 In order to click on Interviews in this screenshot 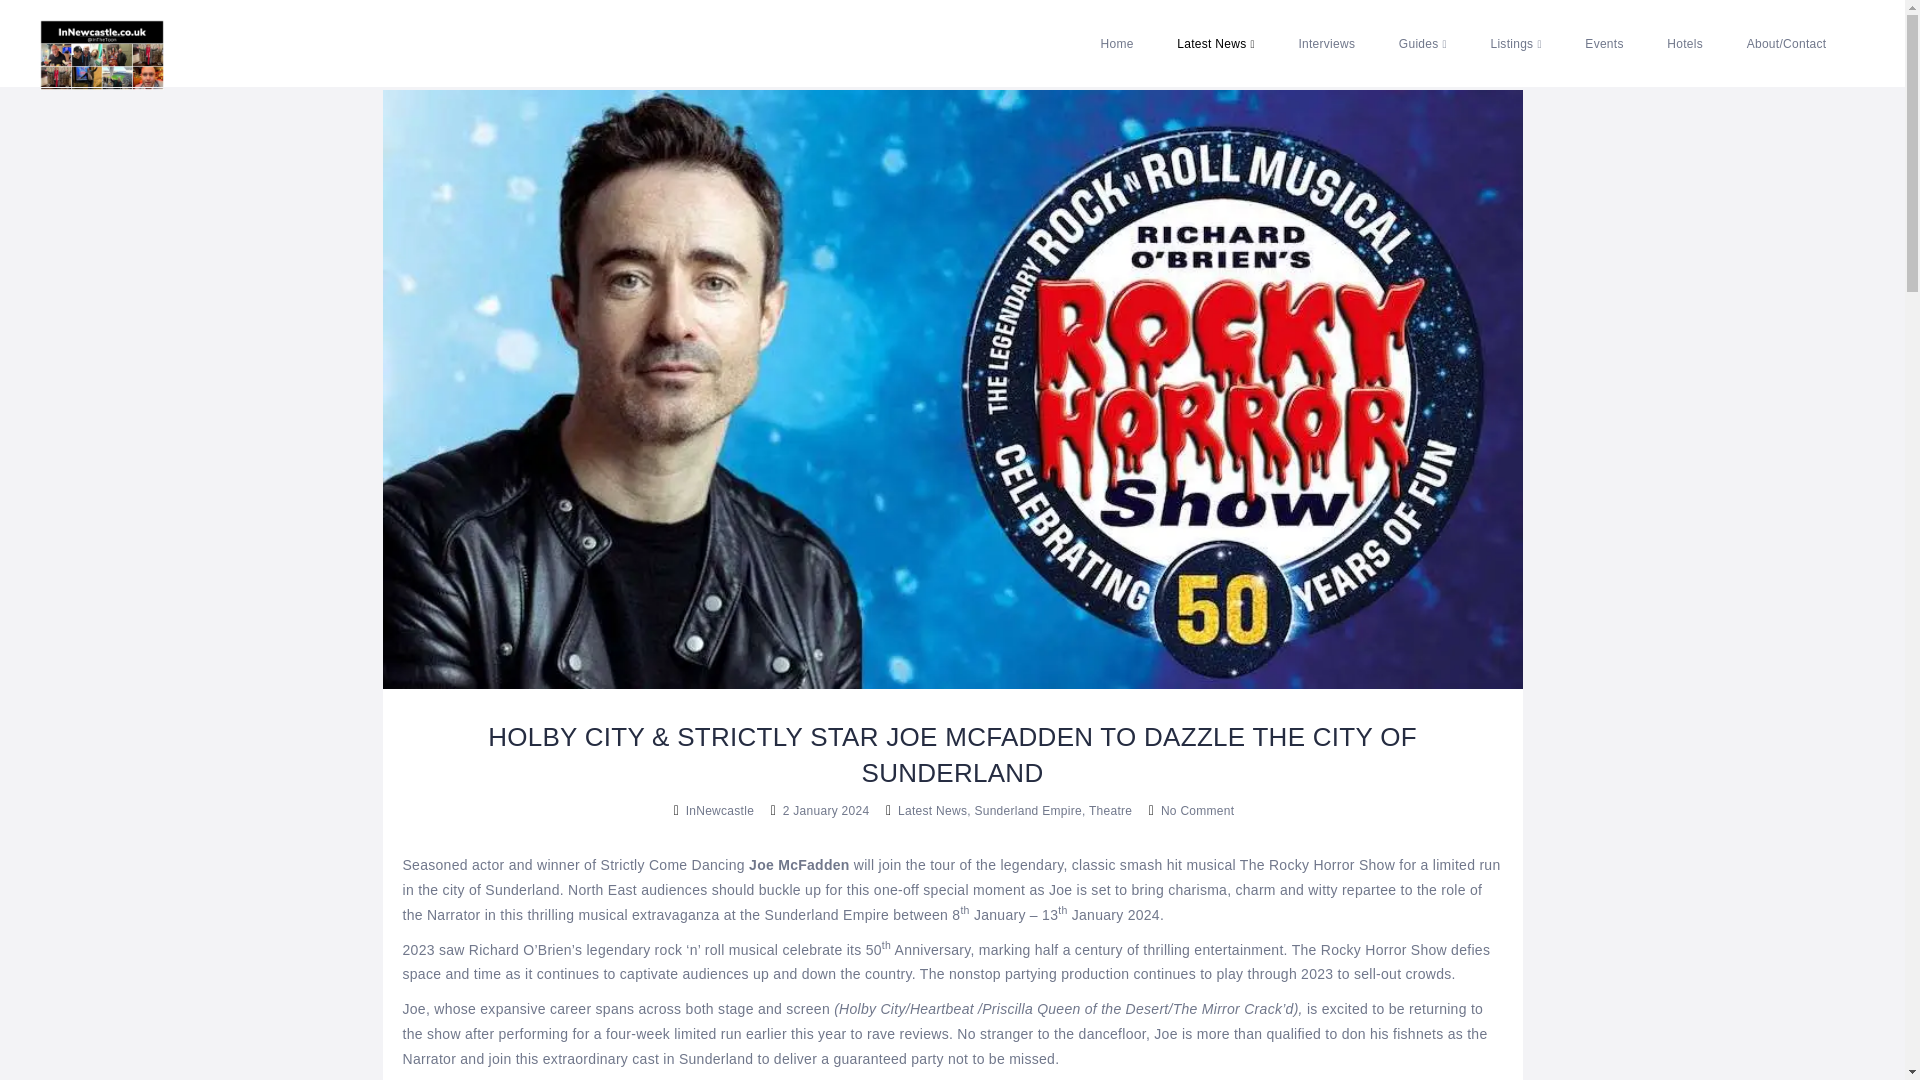, I will do `click(1326, 44)`.